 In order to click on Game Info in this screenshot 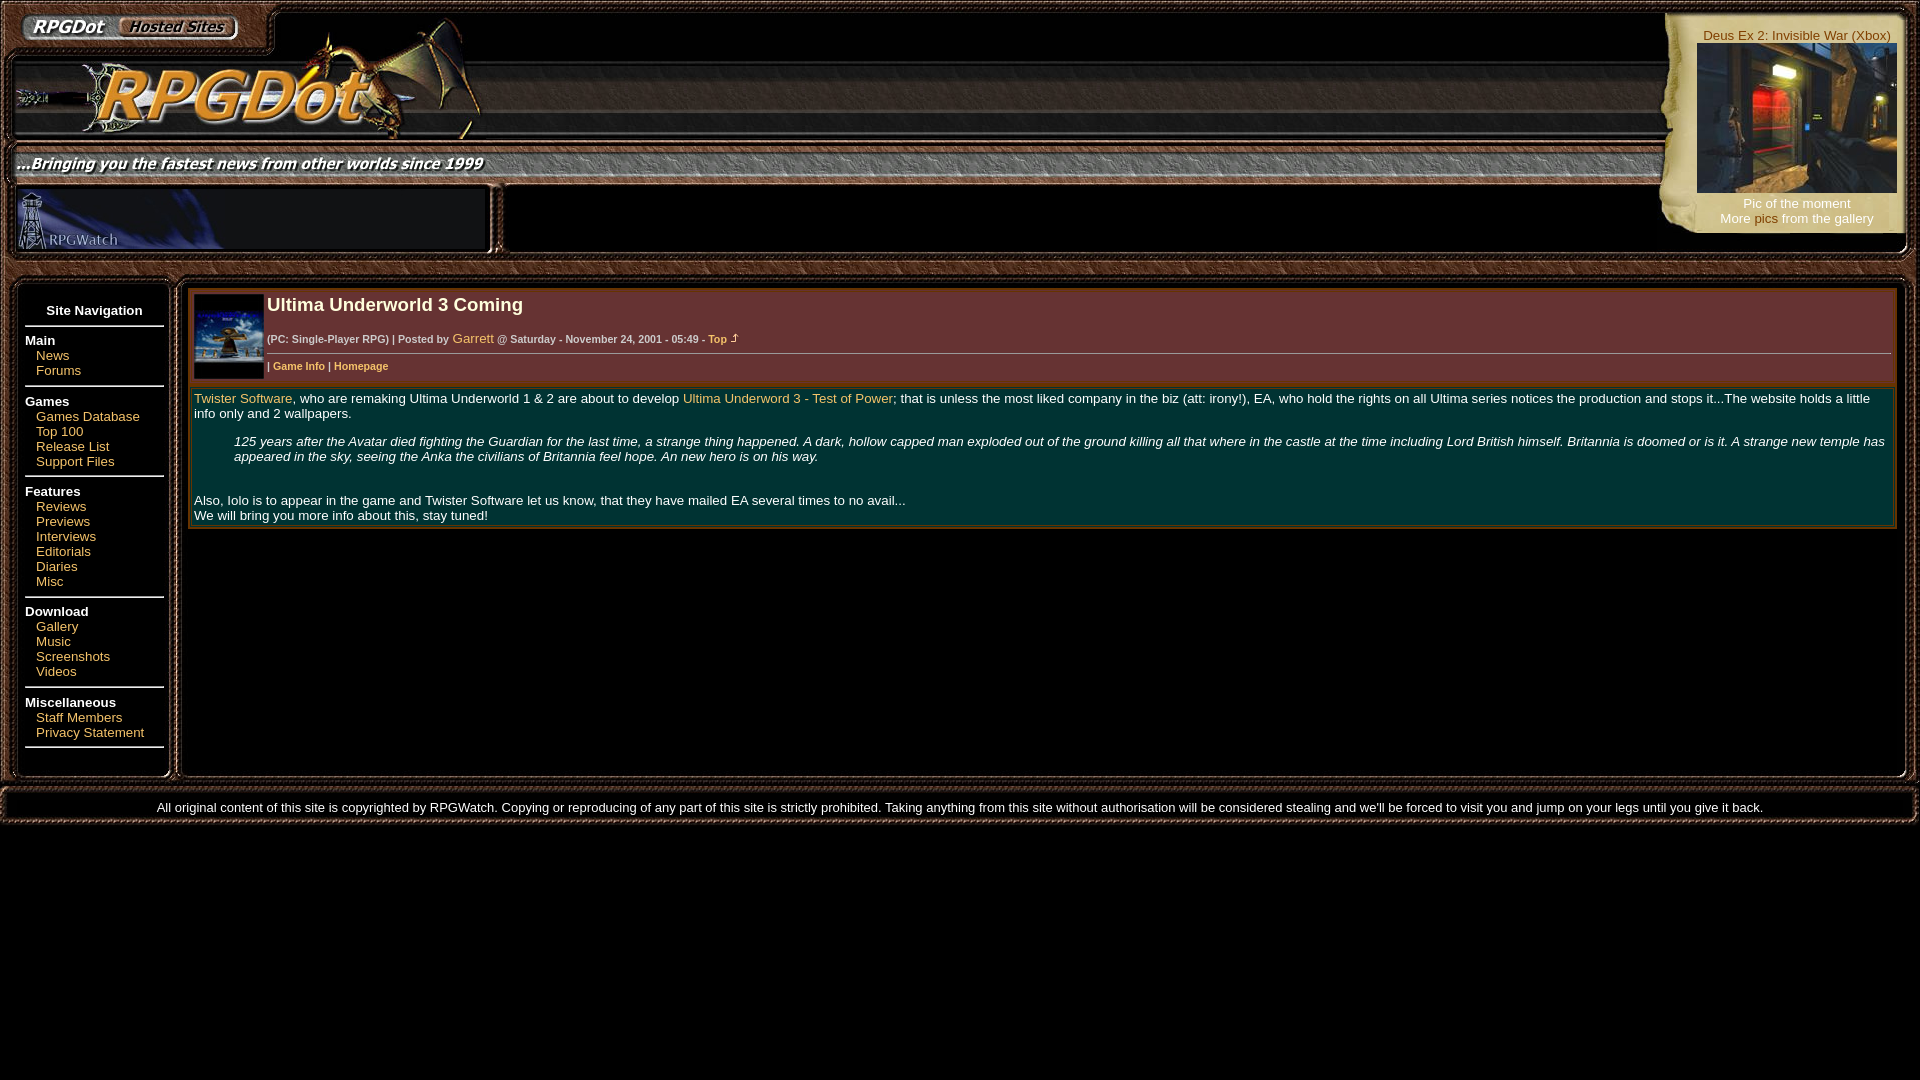, I will do `click(298, 365)`.